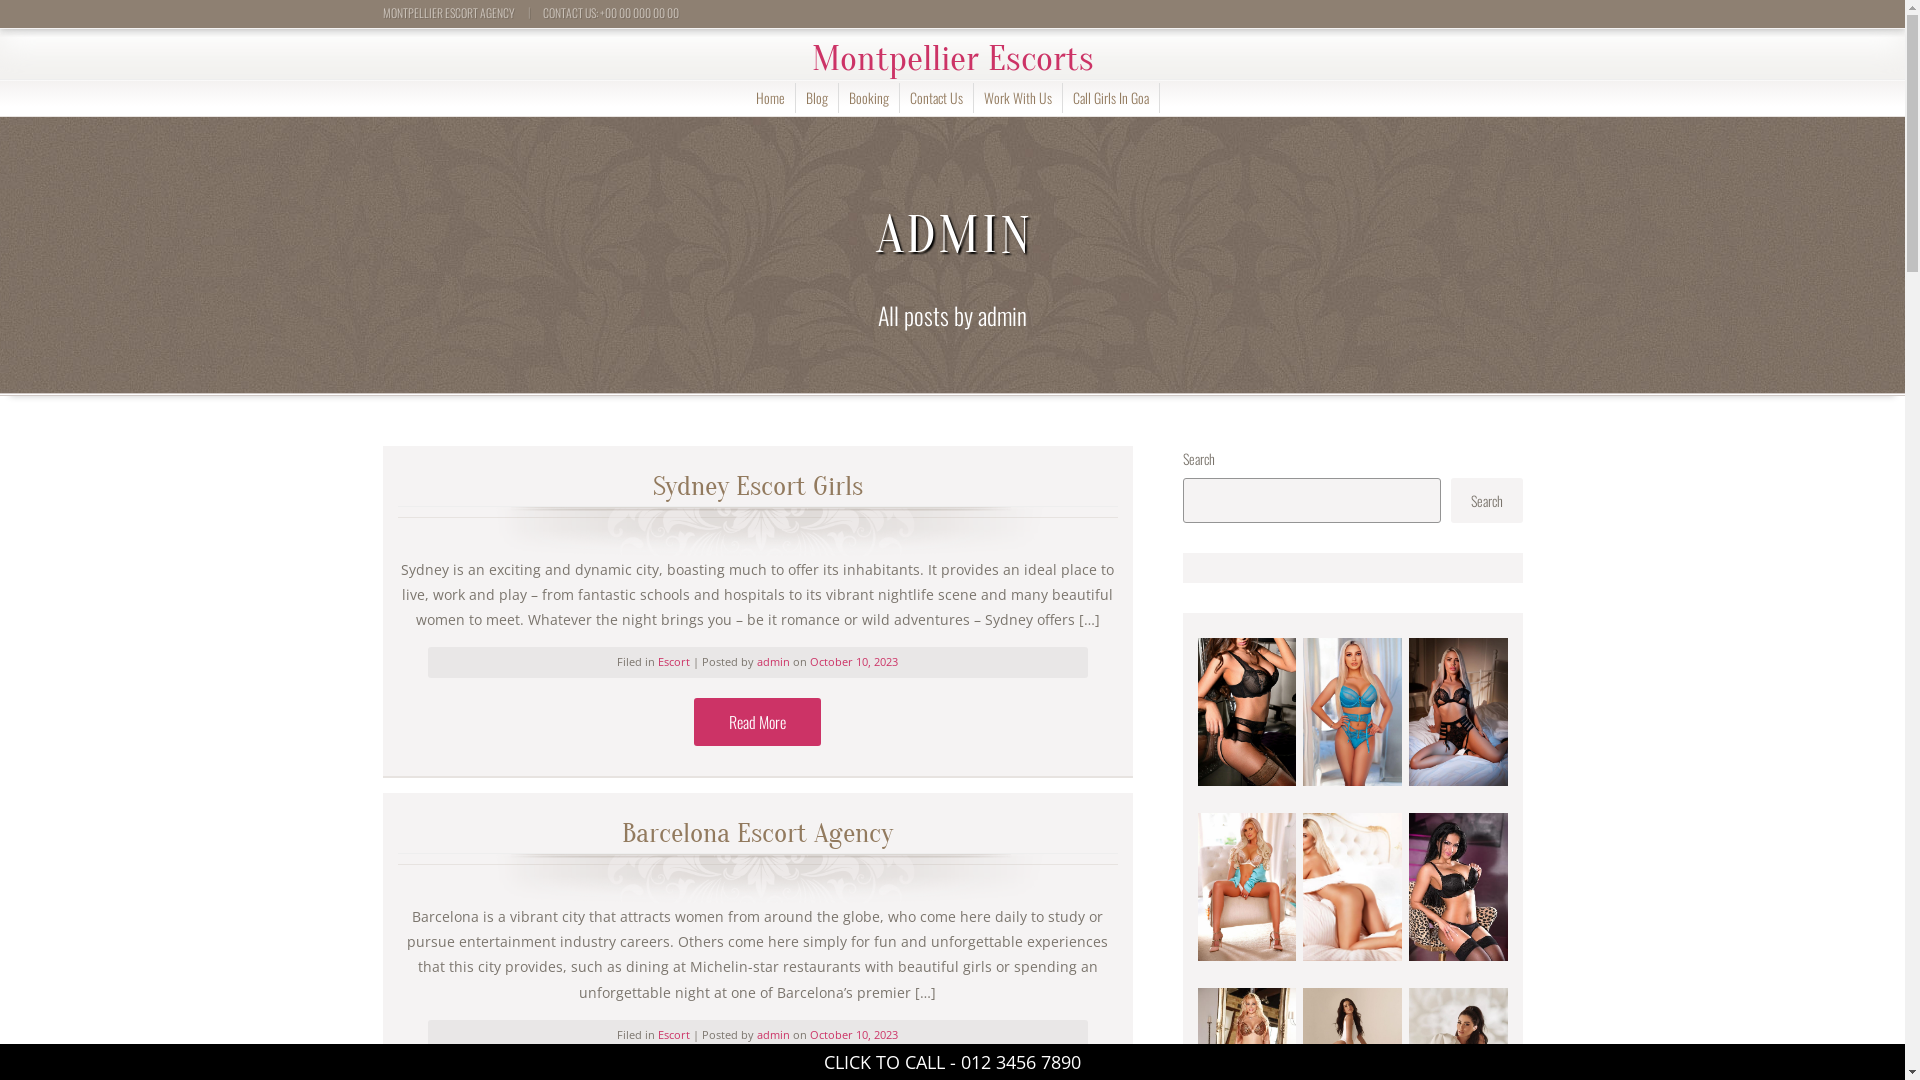 Image resolution: width=1920 pixels, height=1080 pixels. I want to click on Escort, so click(674, 1034).